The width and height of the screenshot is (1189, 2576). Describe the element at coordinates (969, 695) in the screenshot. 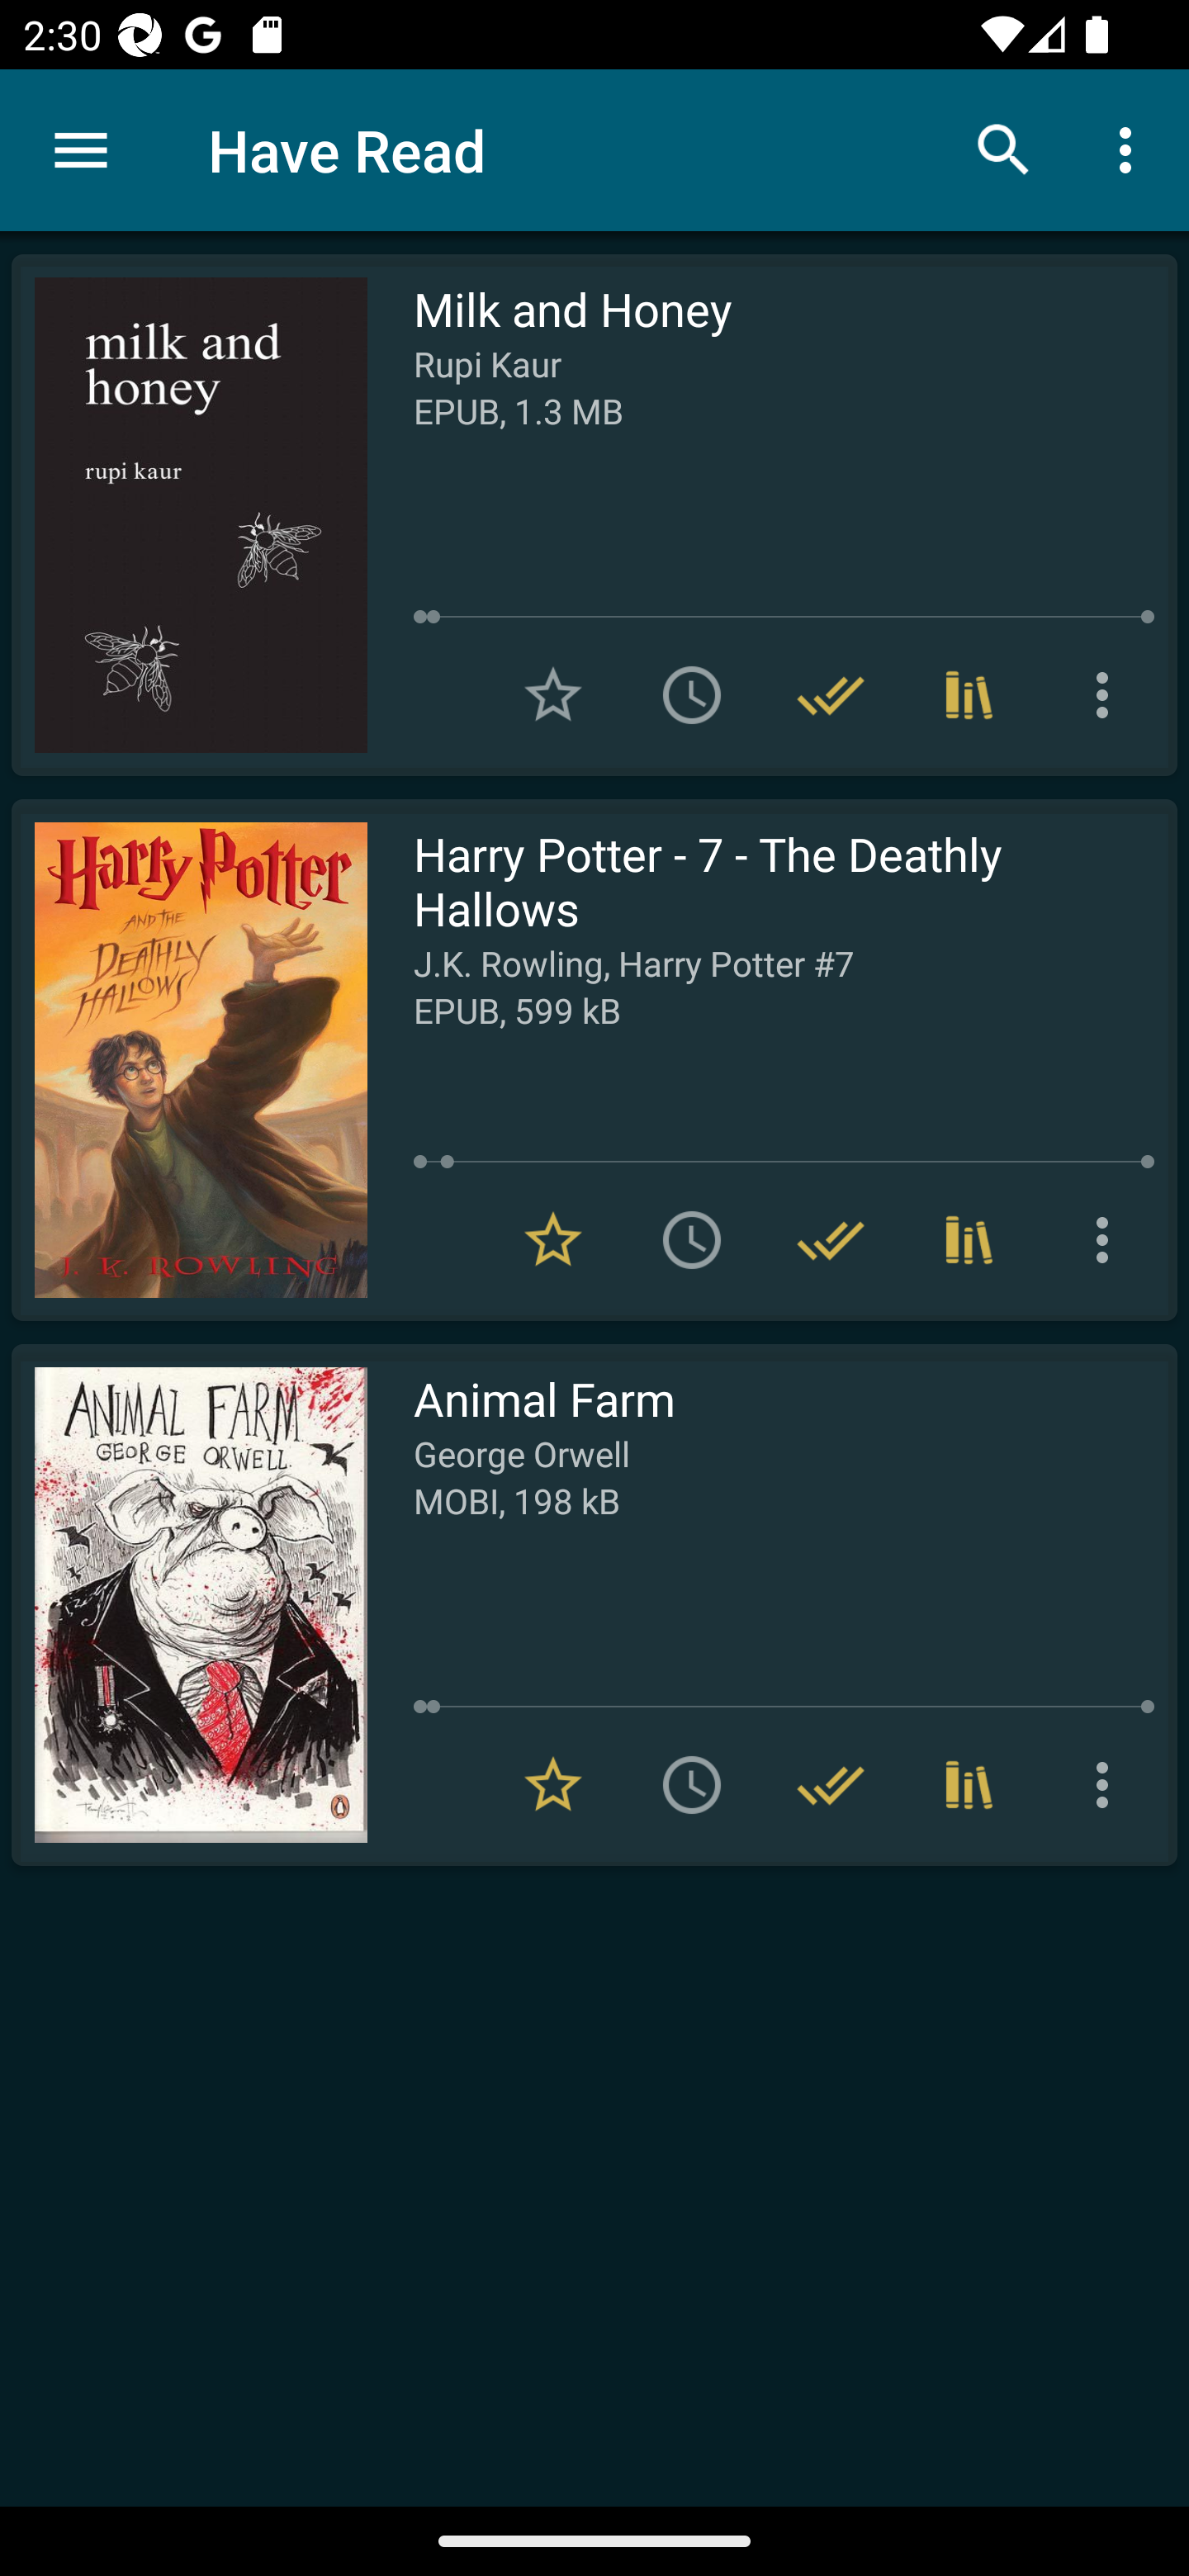

I see `Collections (4)` at that location.